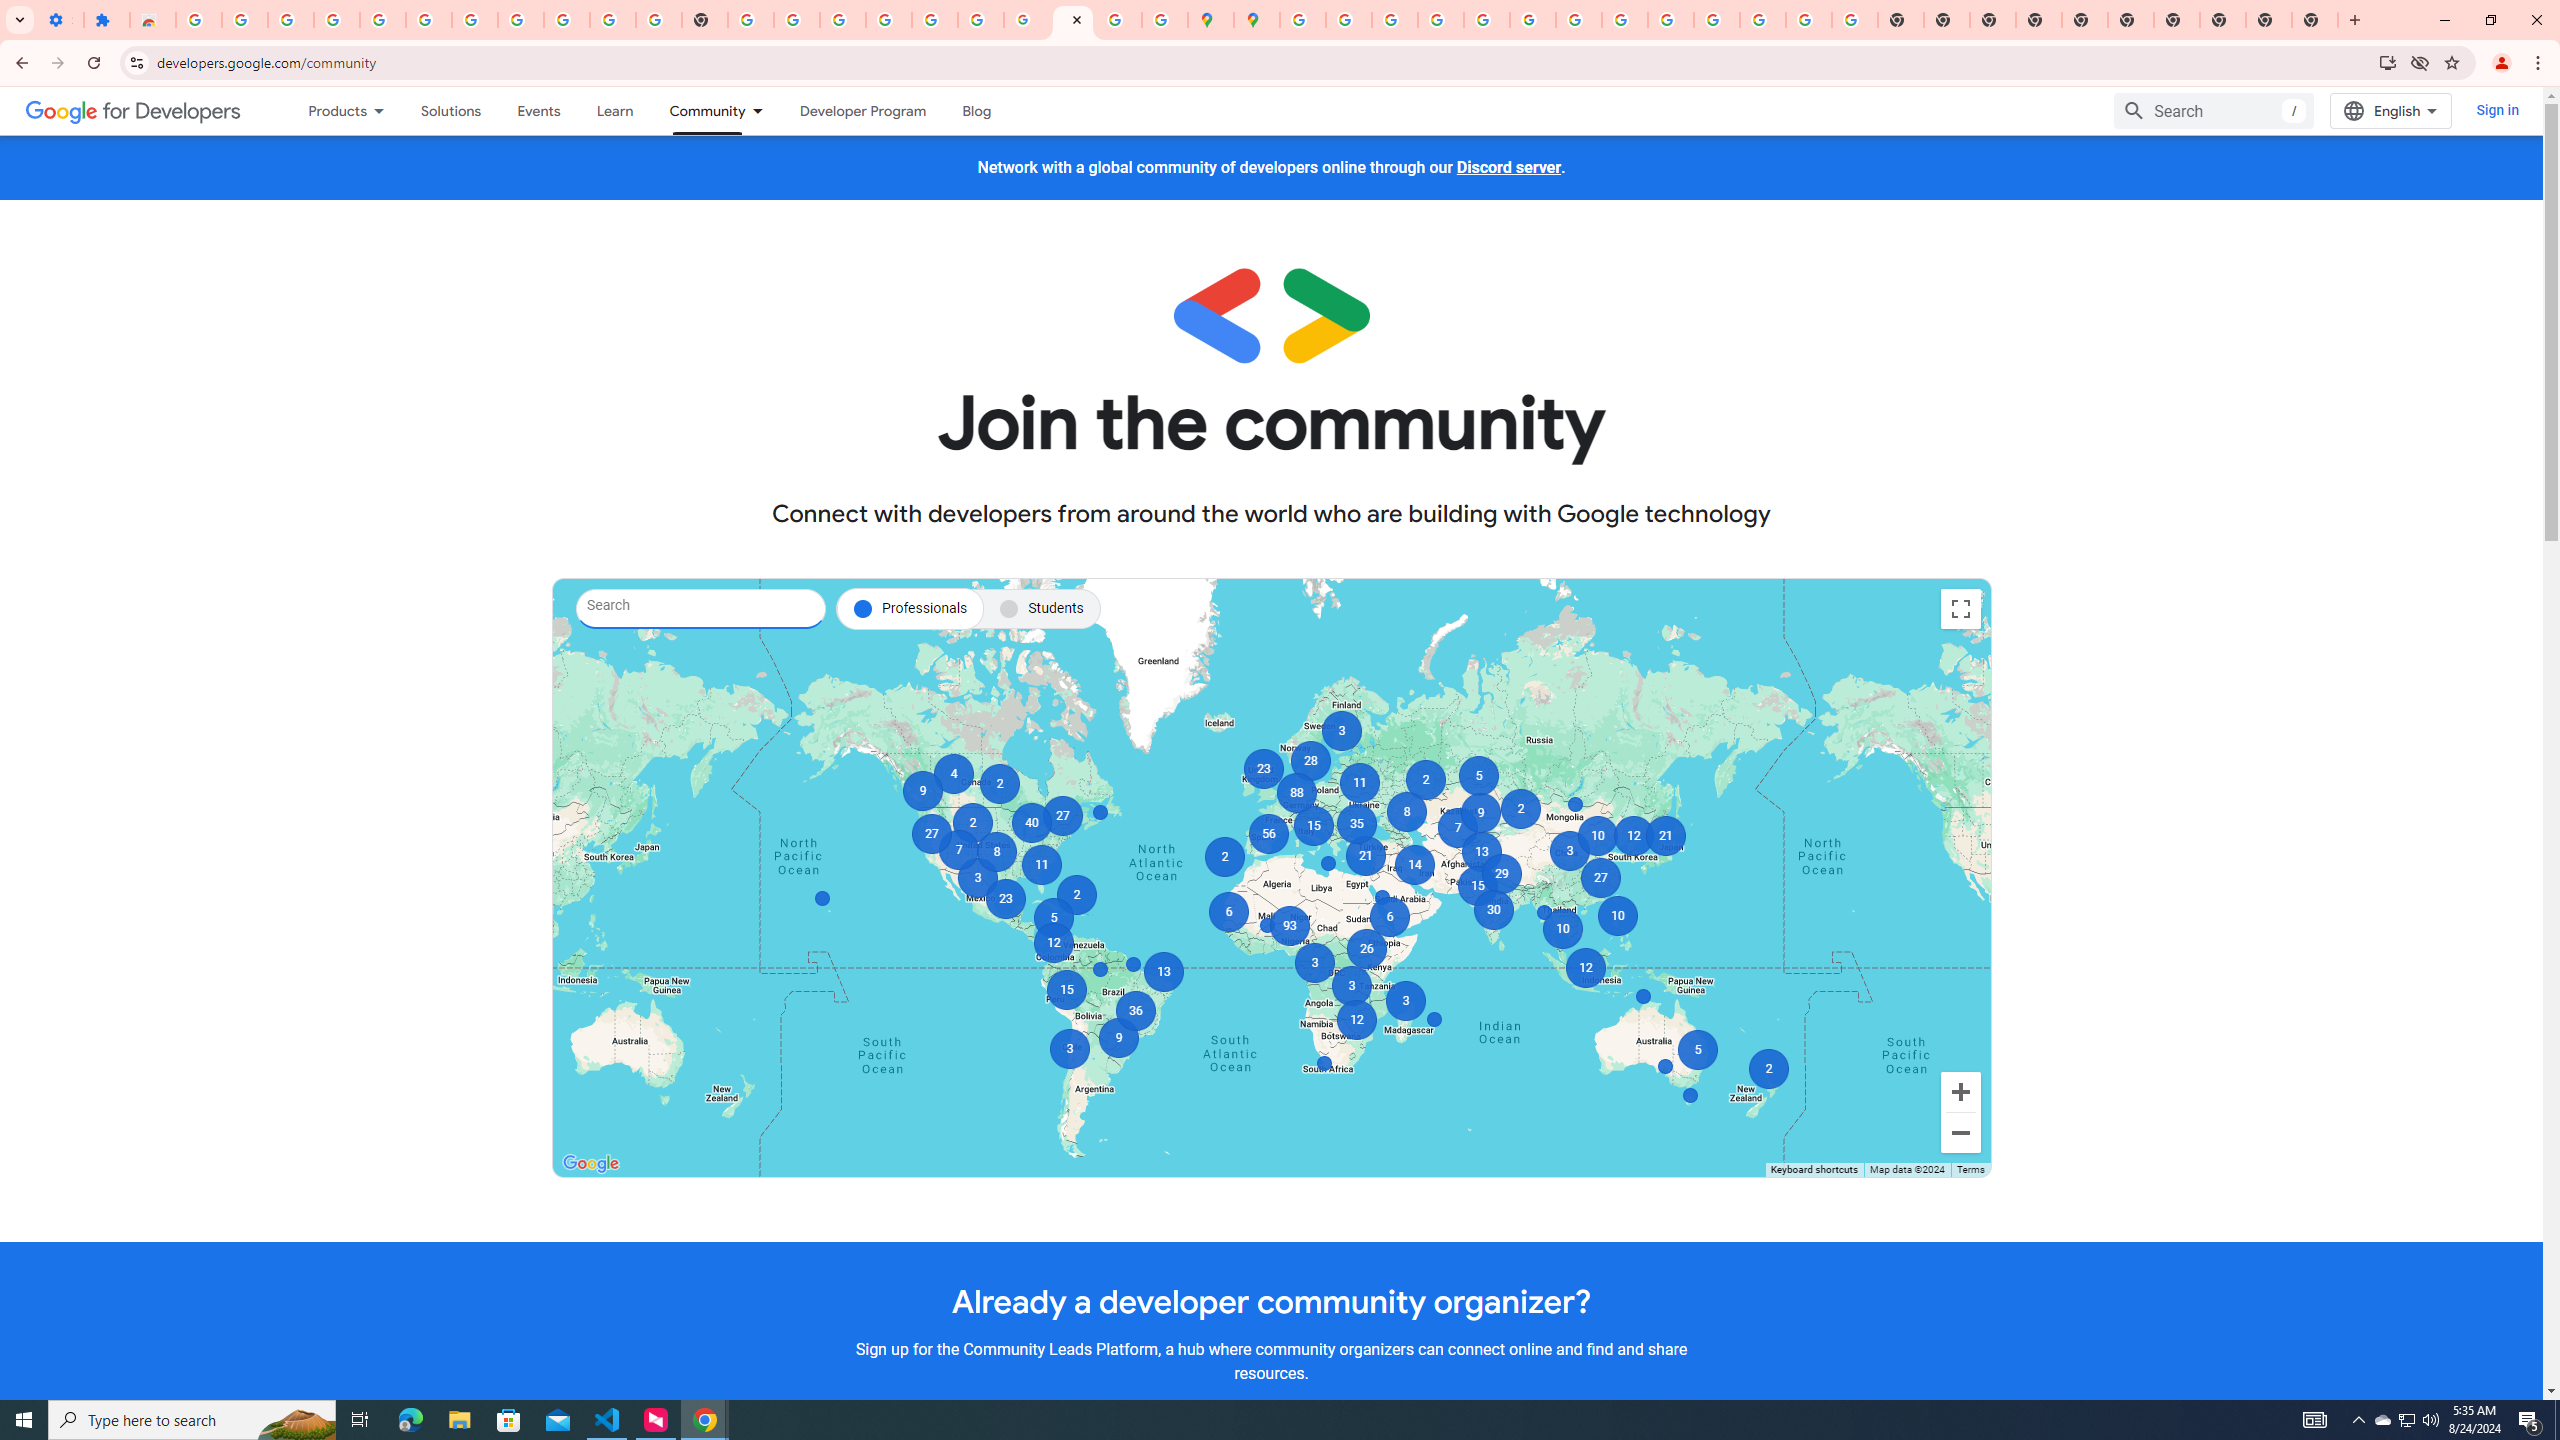  Describe the element at coordinates (1508, 168) in the screenshot. I see `Discord server` at that location.